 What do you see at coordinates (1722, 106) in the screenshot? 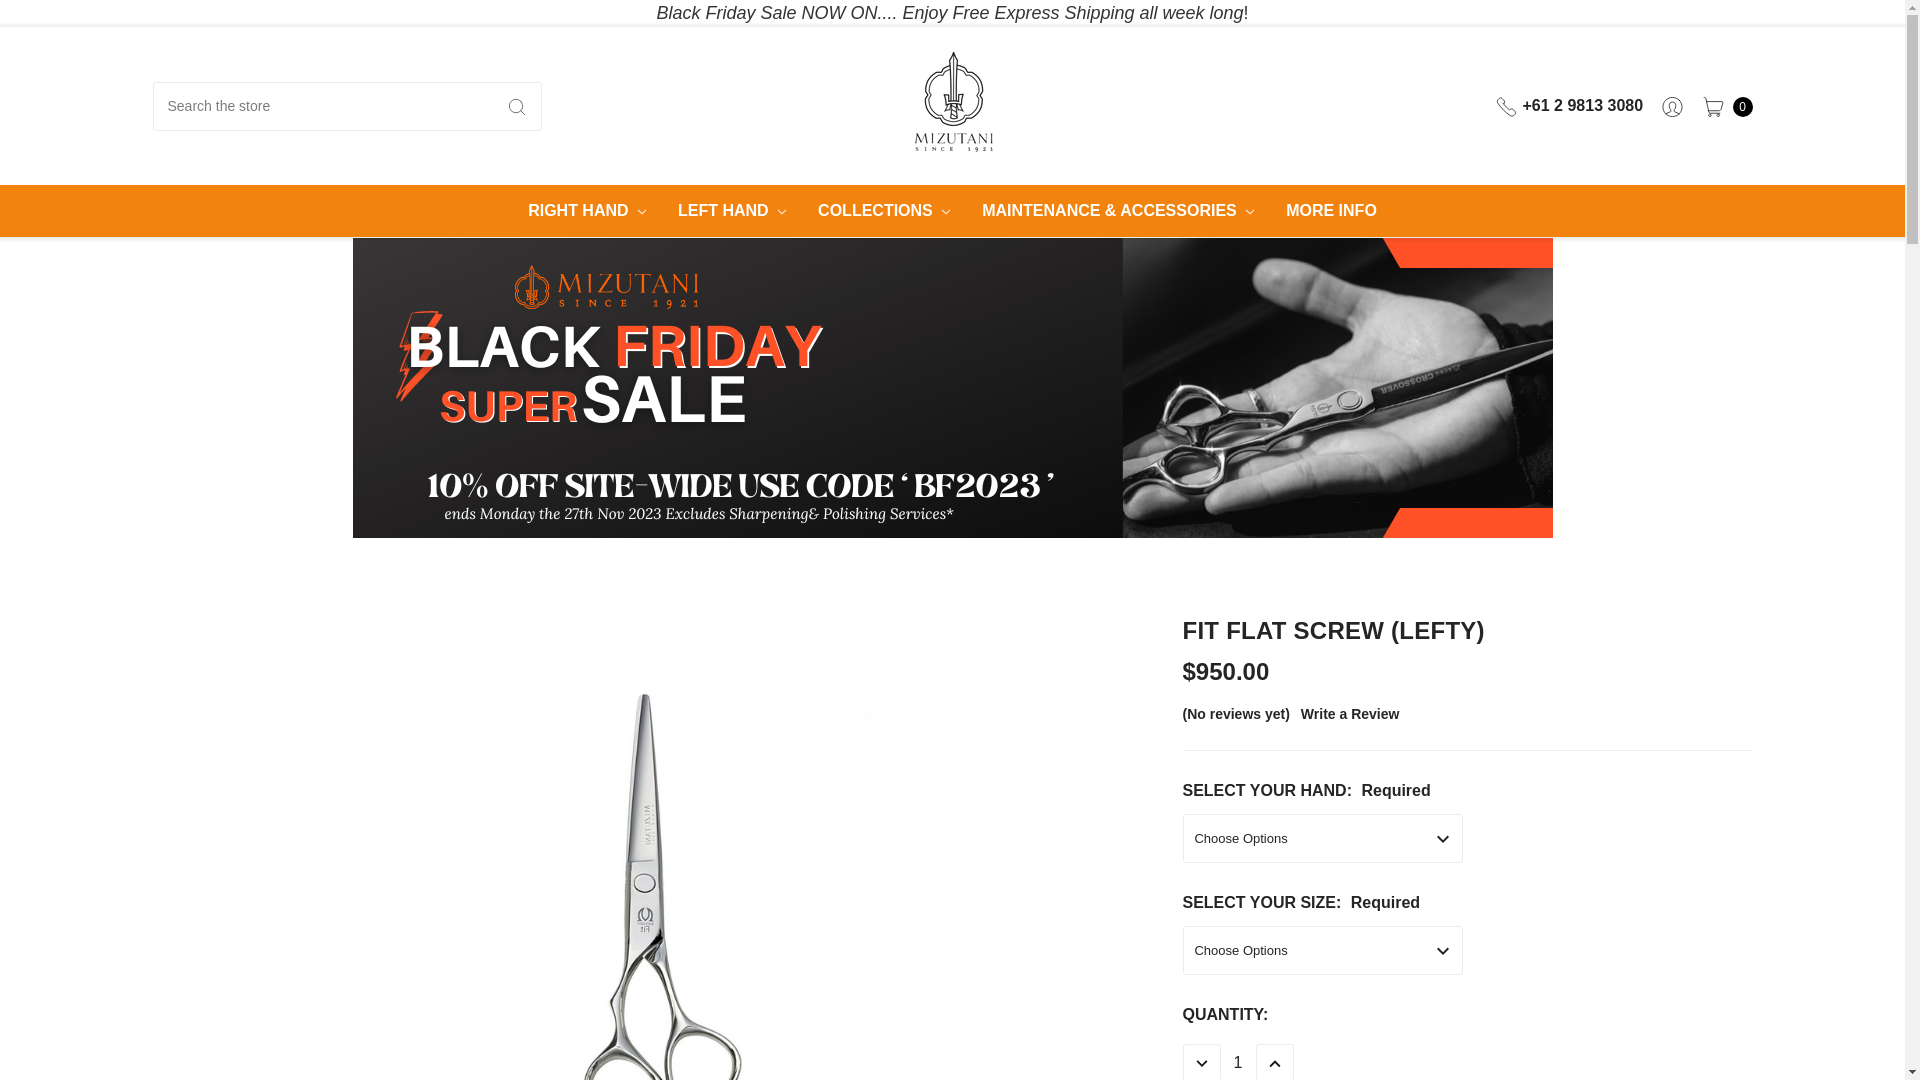
I see `0` at bounding box center [1722, 106].